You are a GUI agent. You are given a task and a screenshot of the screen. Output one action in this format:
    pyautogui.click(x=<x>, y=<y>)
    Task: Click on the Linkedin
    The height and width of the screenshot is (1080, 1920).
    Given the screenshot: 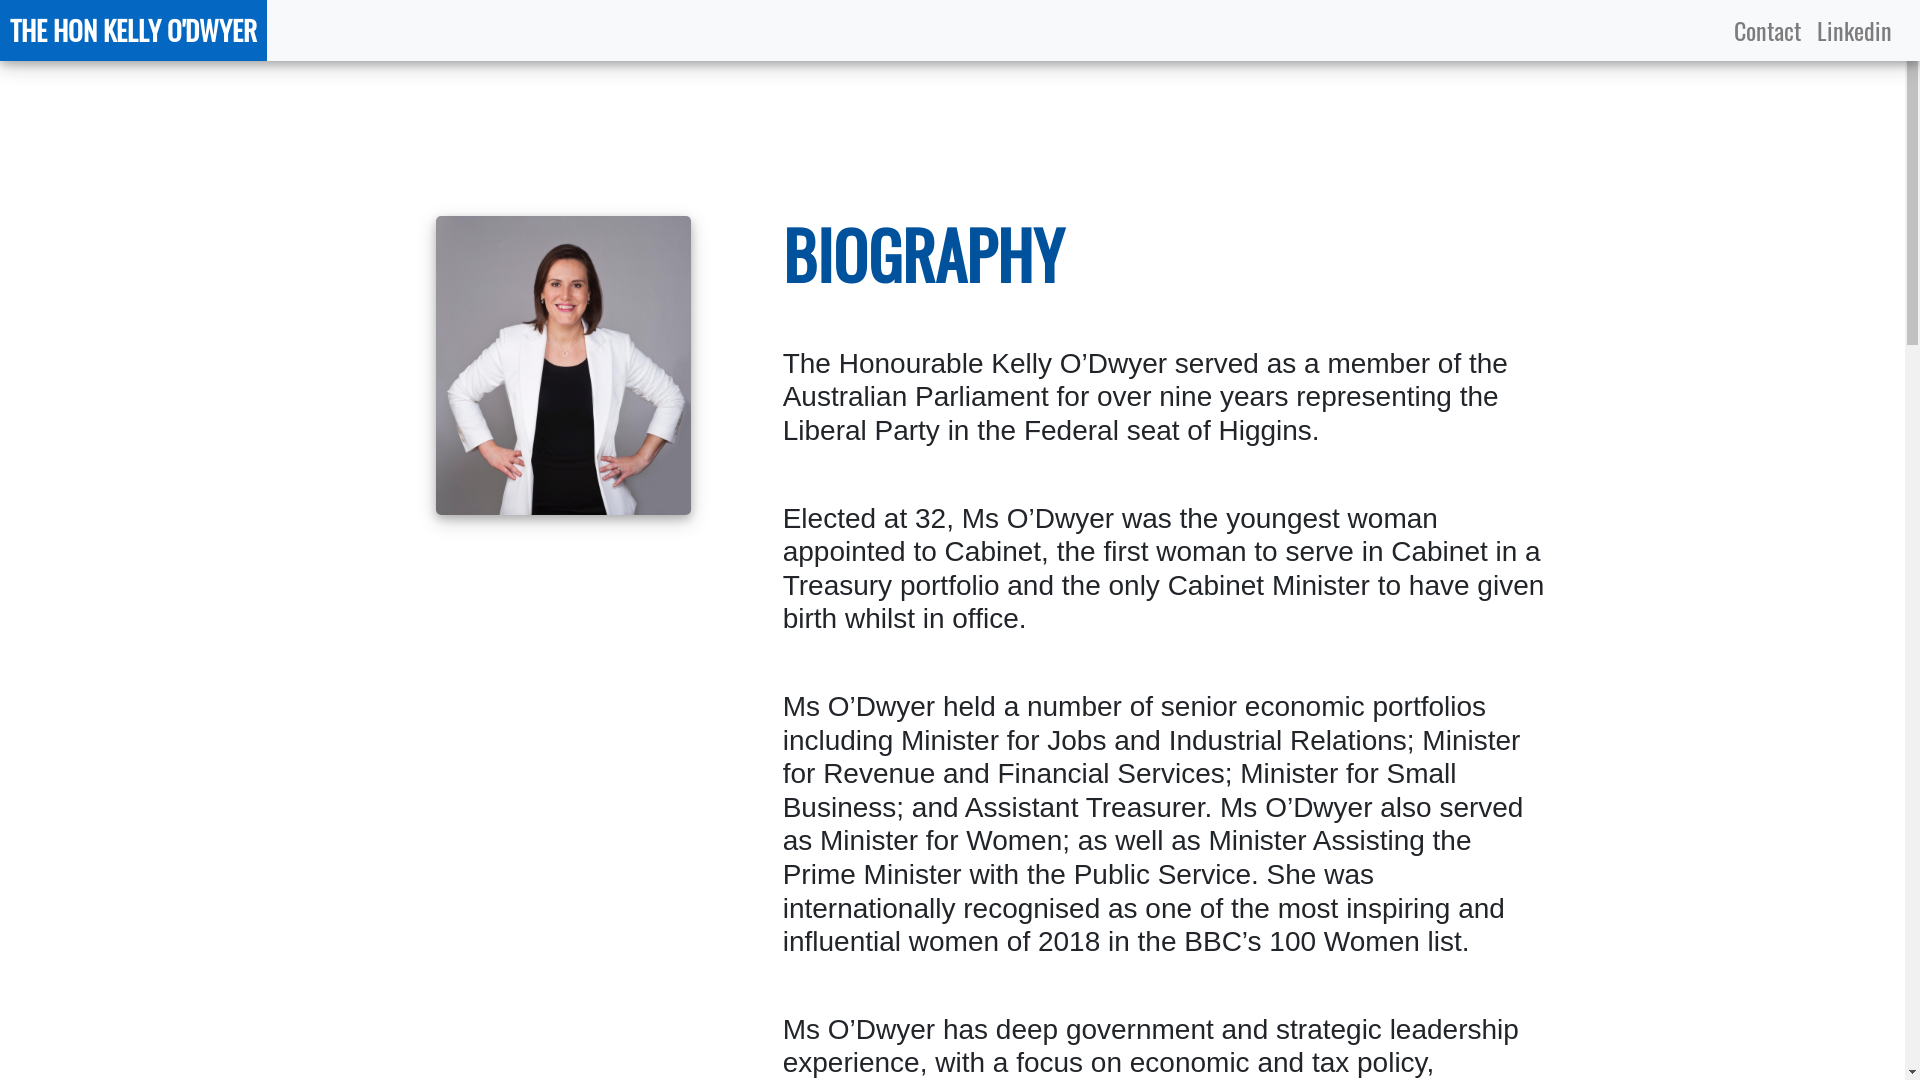 What is the action you would take?
    pyautogui.click(x=1854, y=30)
    